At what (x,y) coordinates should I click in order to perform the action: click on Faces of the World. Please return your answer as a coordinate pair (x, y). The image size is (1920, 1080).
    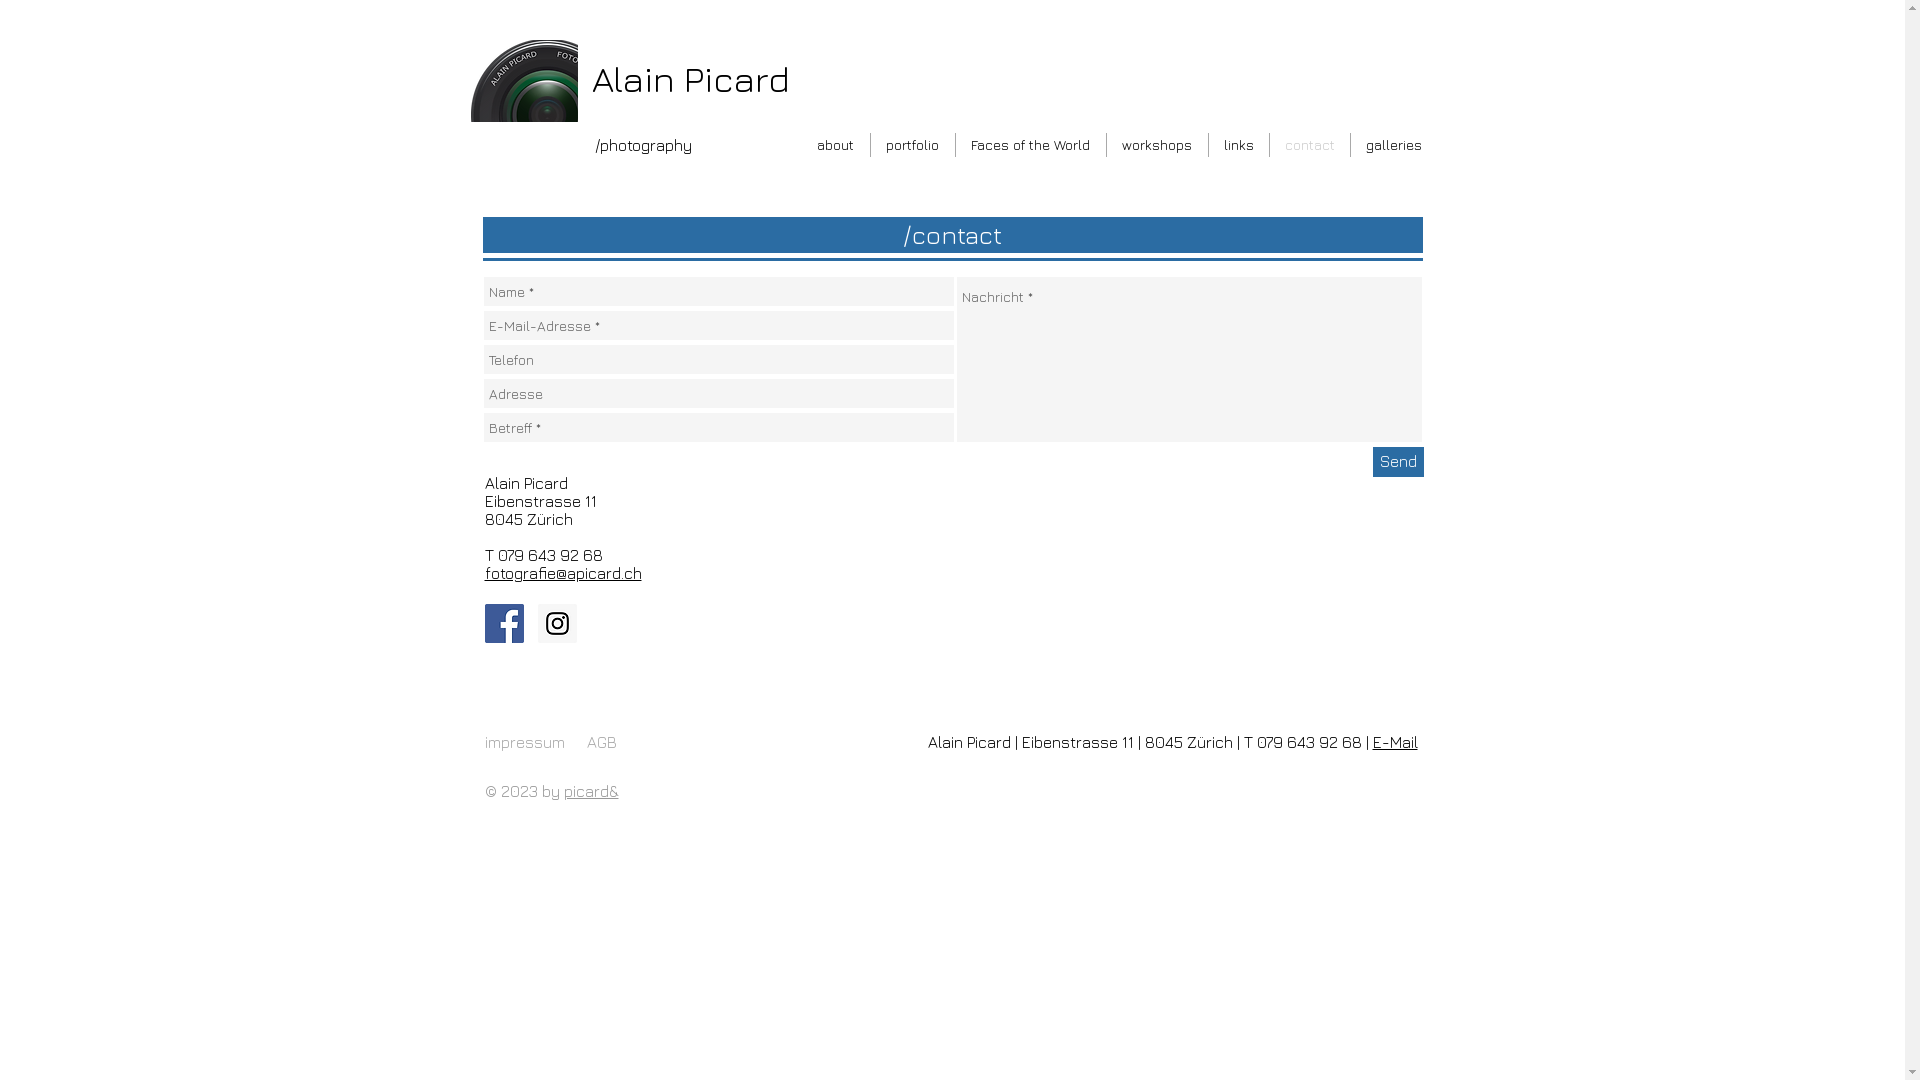
    Looking at the image, I should click on (1031, 145).